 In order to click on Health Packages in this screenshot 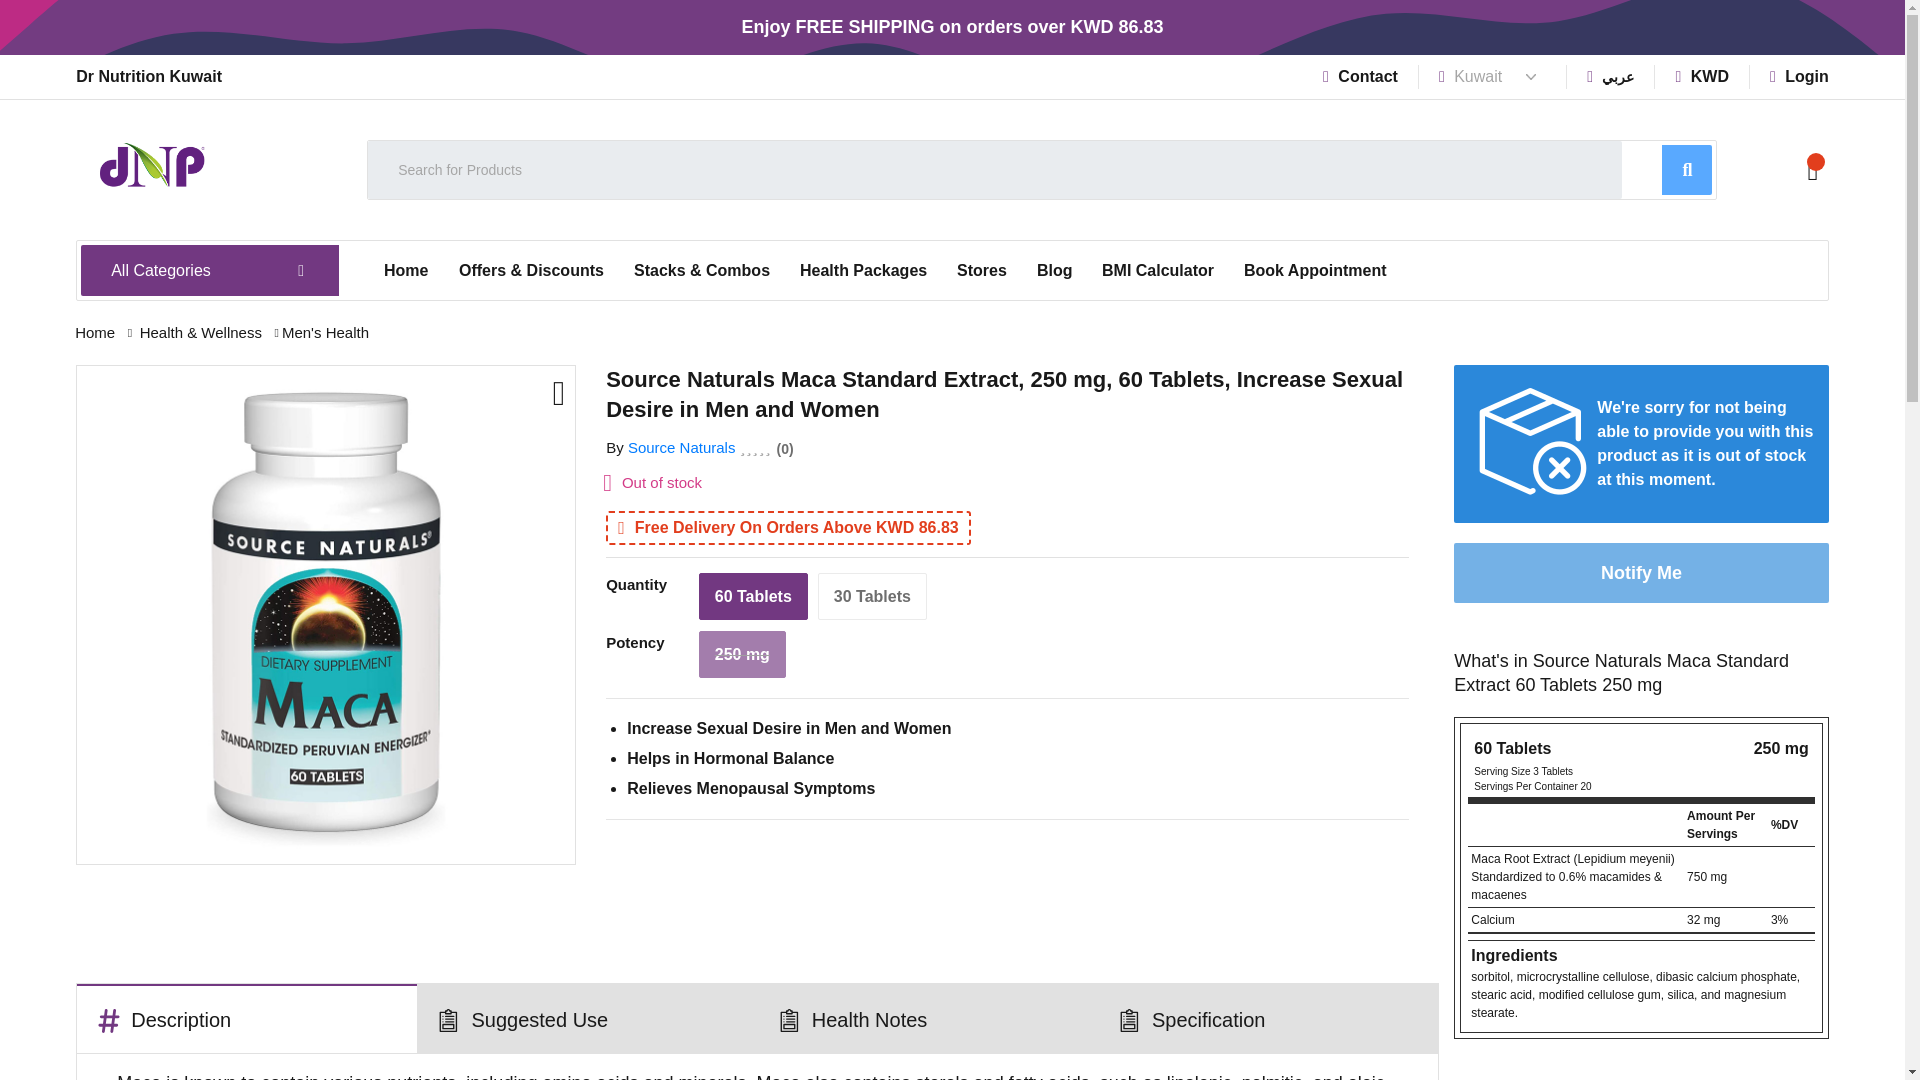, I will do `click(864, 270)`.